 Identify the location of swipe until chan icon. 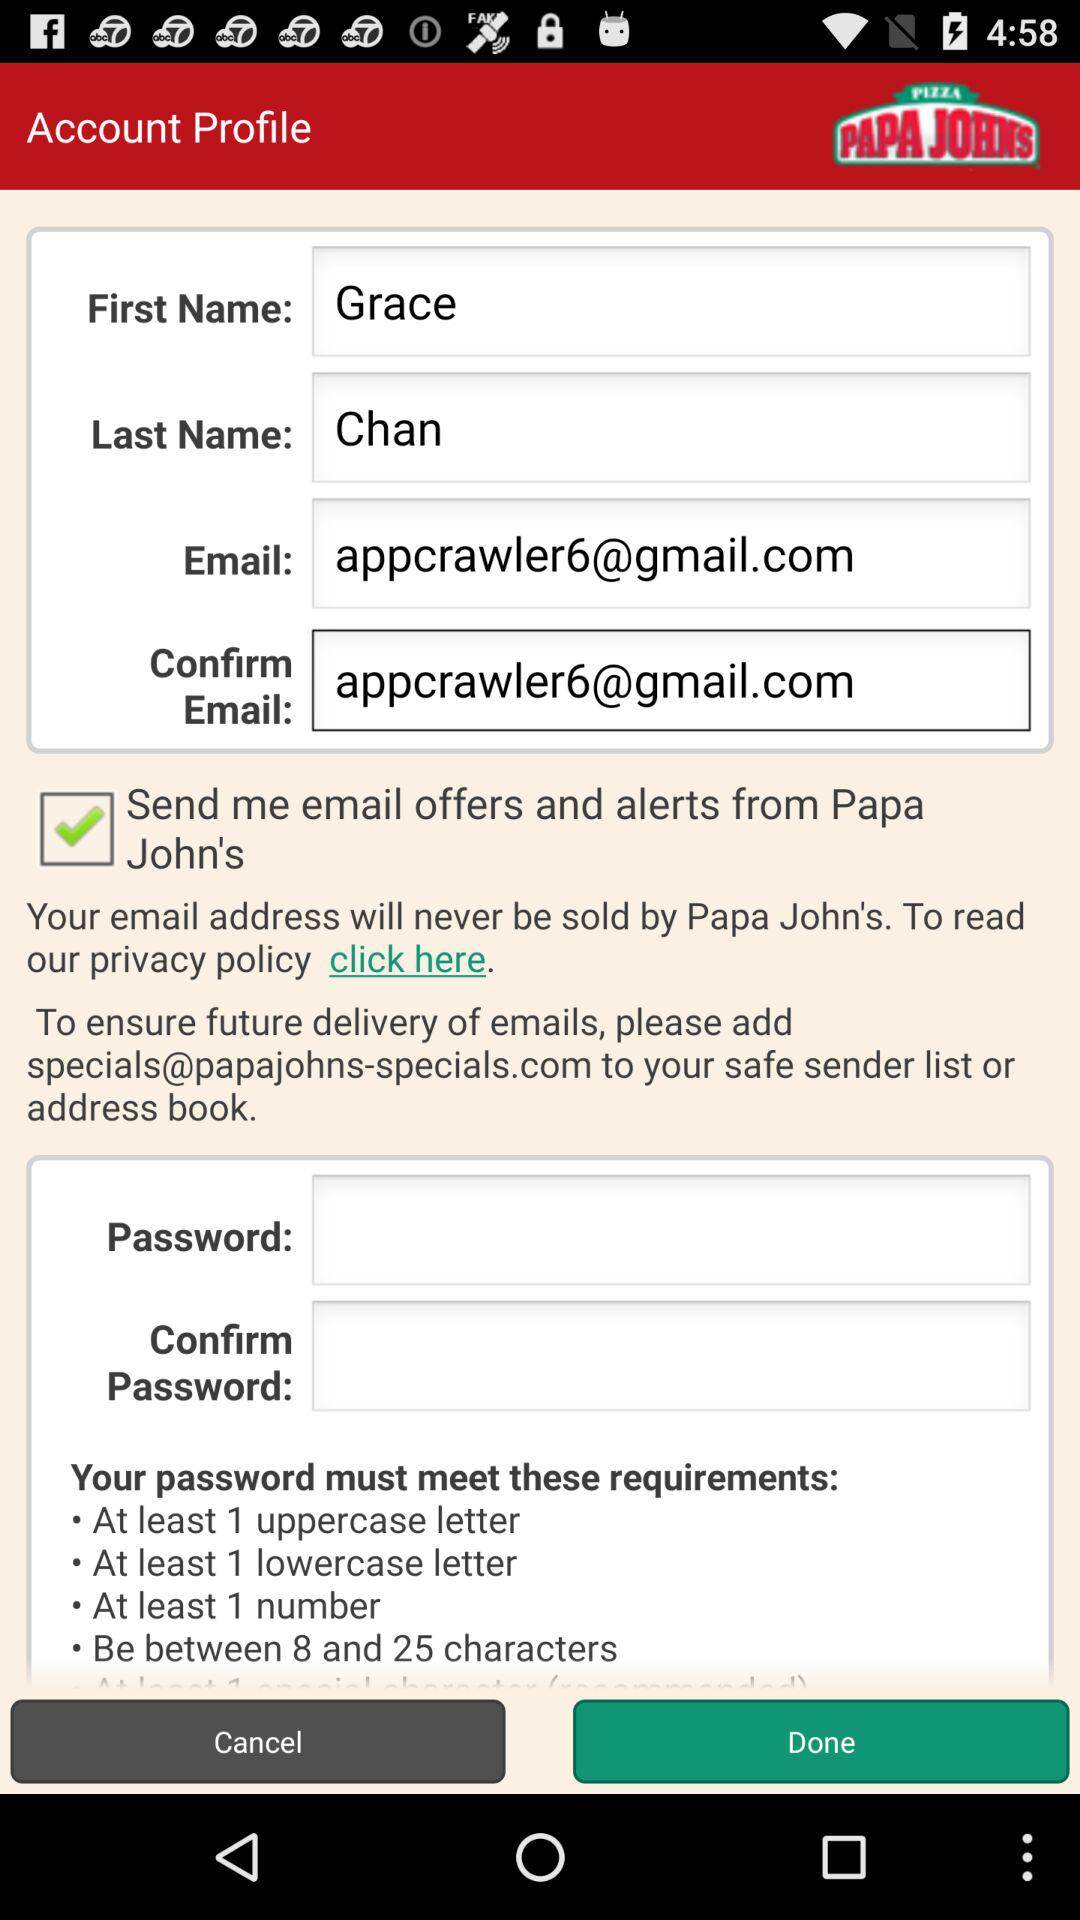
(670, 433).